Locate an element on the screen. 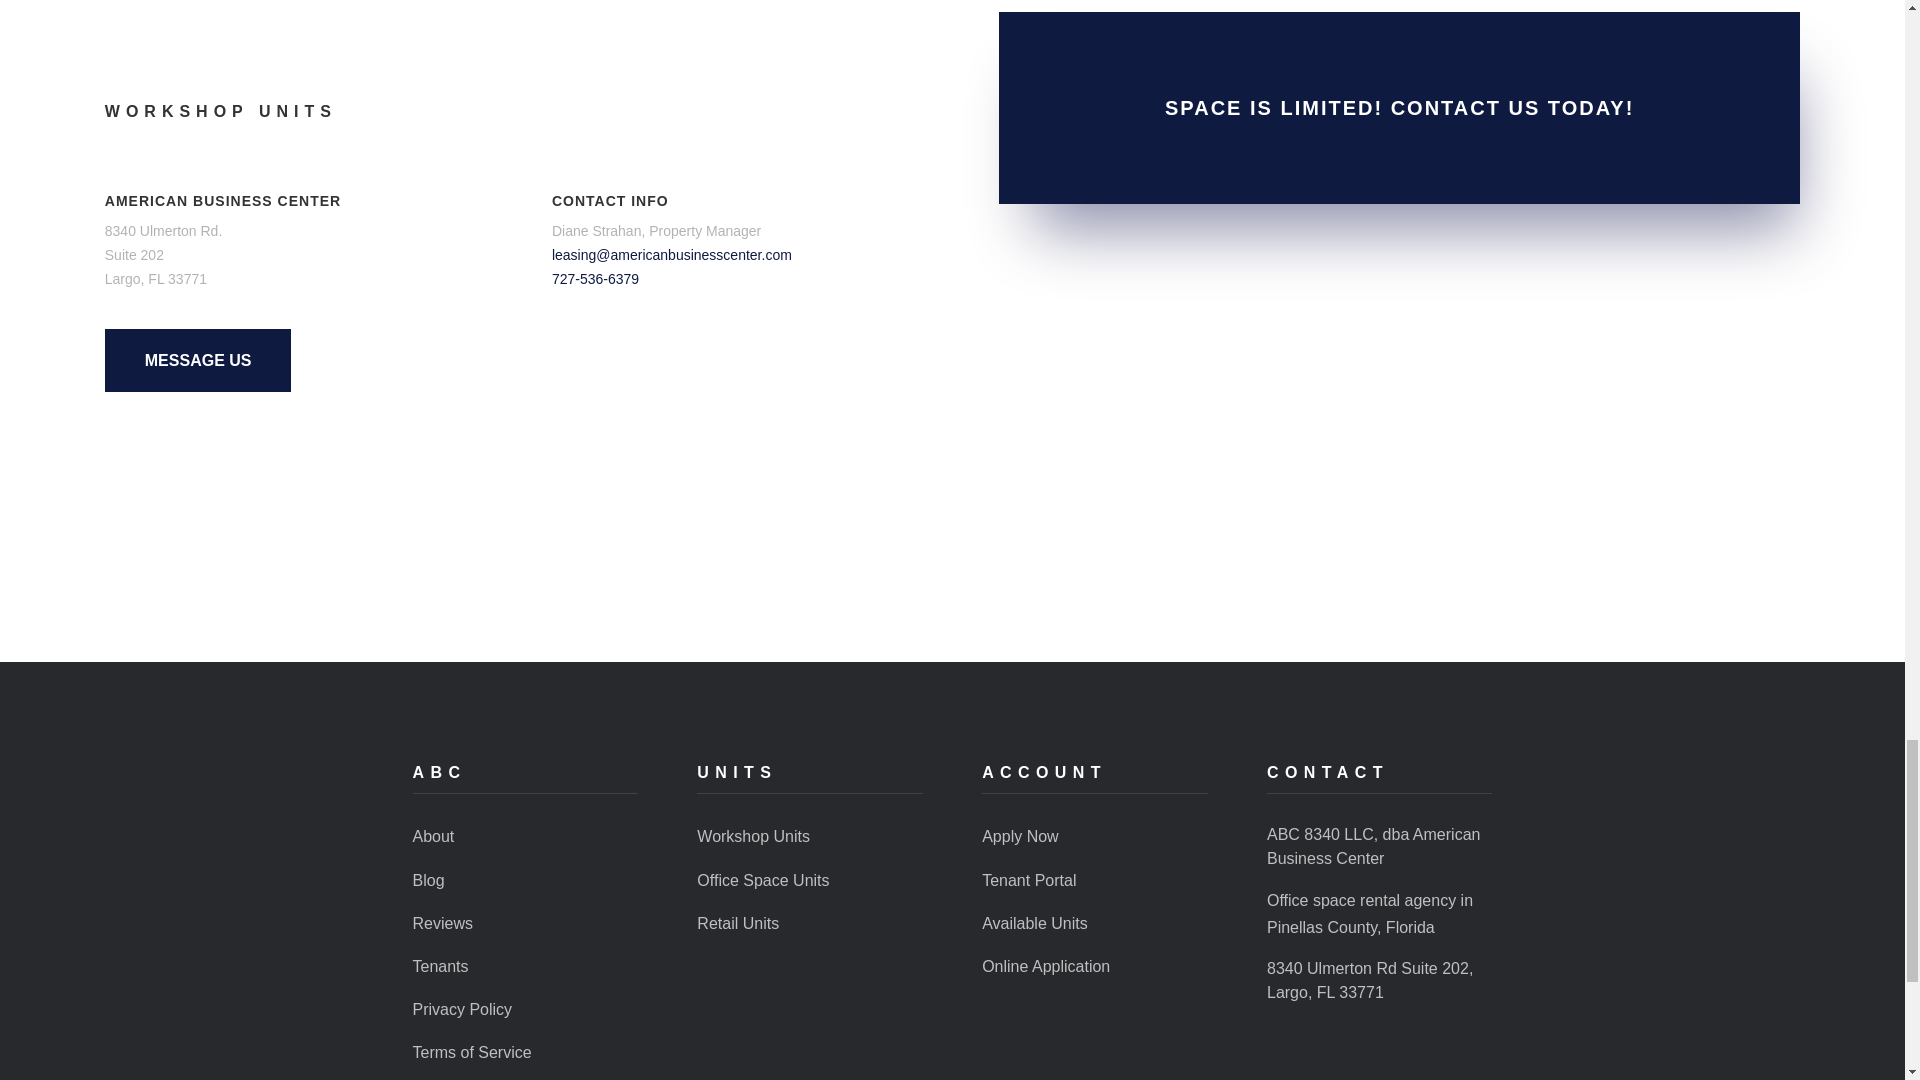  Blog is located at coordinates (428, 880).